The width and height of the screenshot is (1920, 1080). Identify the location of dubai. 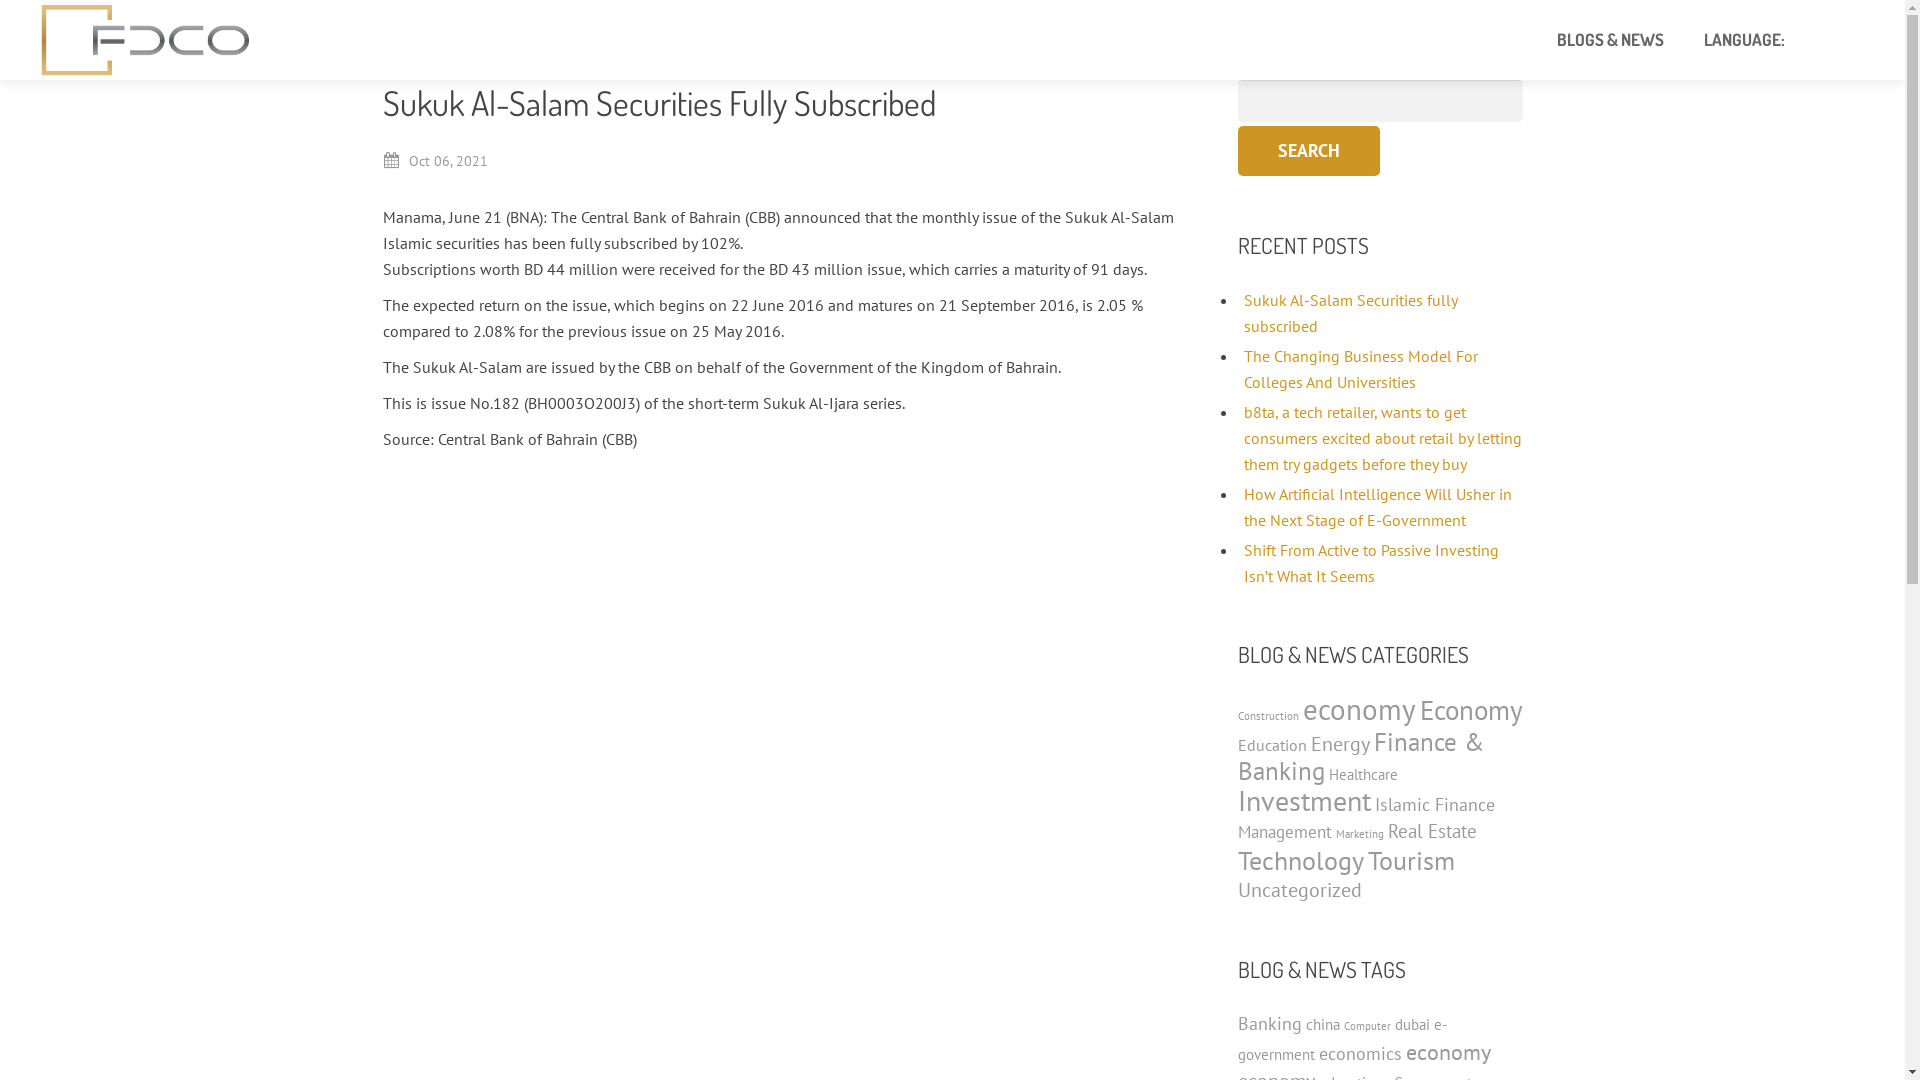
(1412, 1024).